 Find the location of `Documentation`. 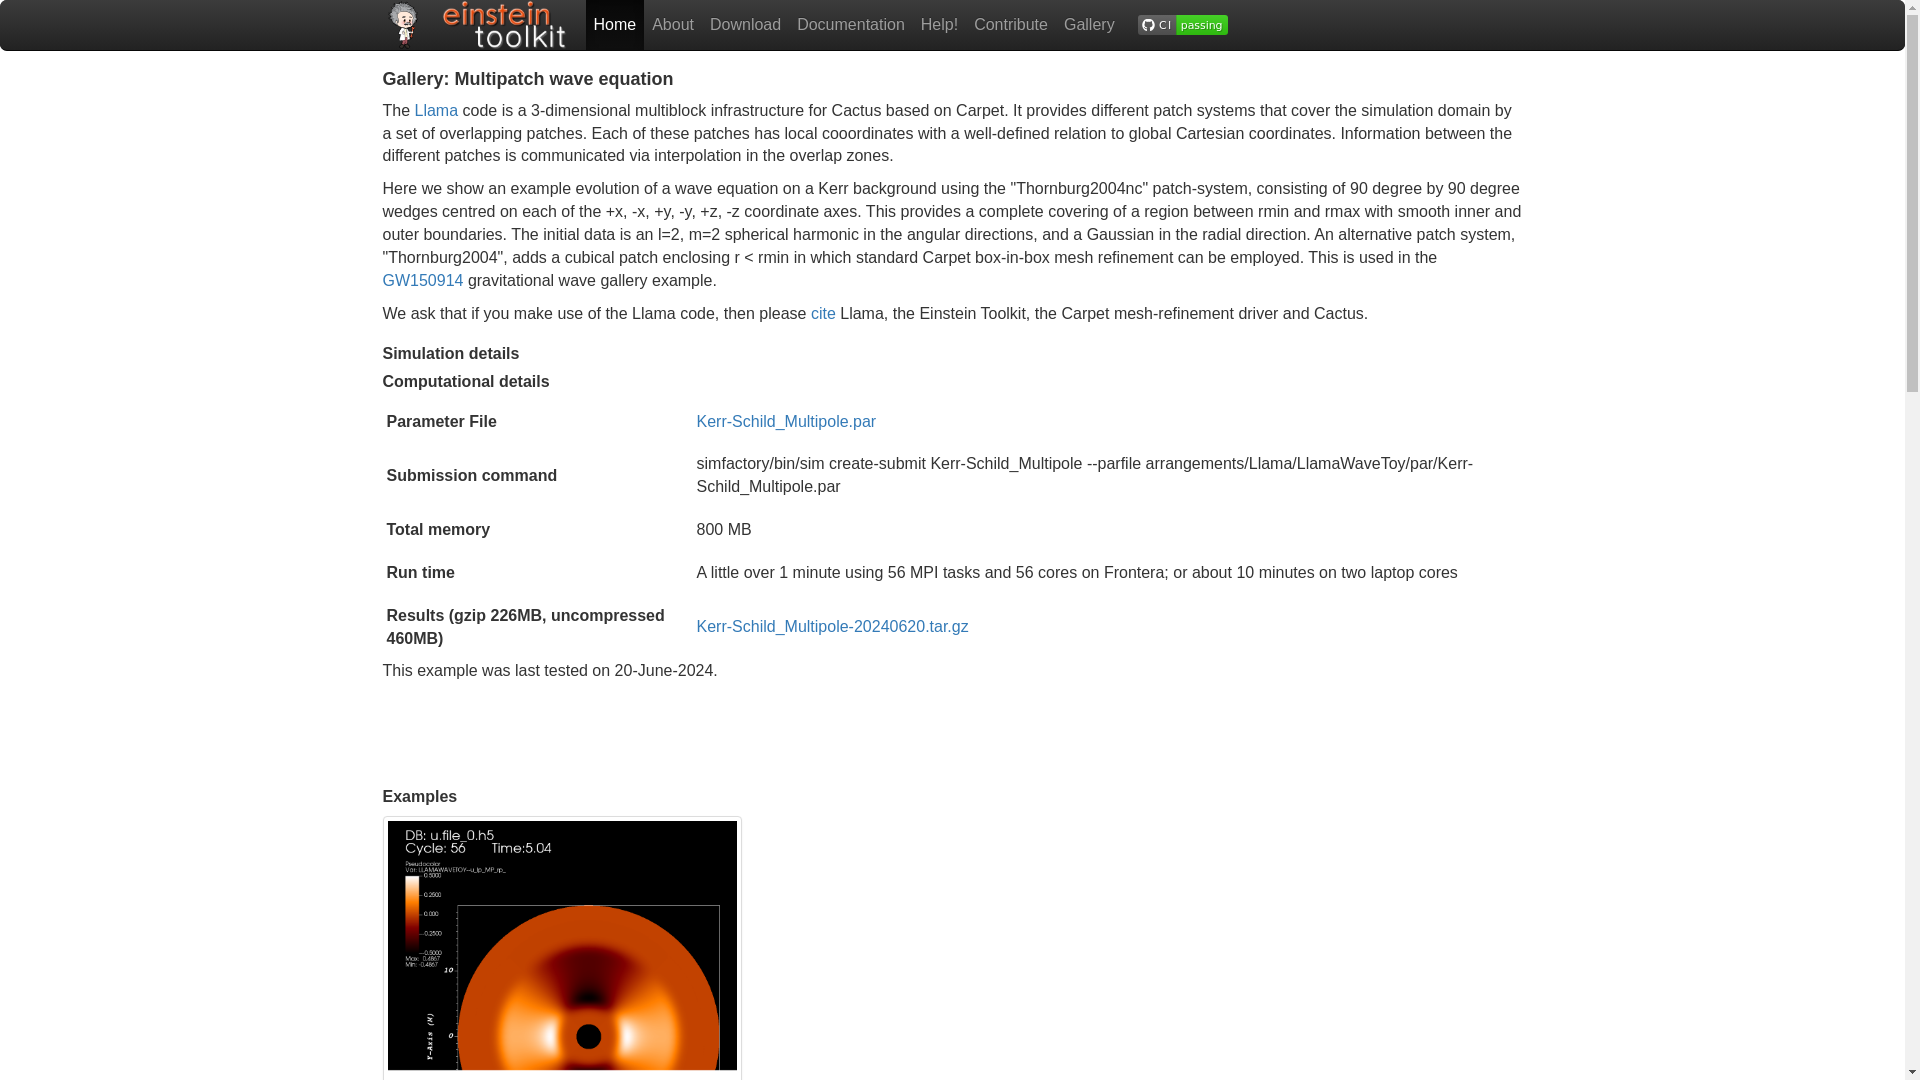

Documentation is located at coordinates (851, 24).